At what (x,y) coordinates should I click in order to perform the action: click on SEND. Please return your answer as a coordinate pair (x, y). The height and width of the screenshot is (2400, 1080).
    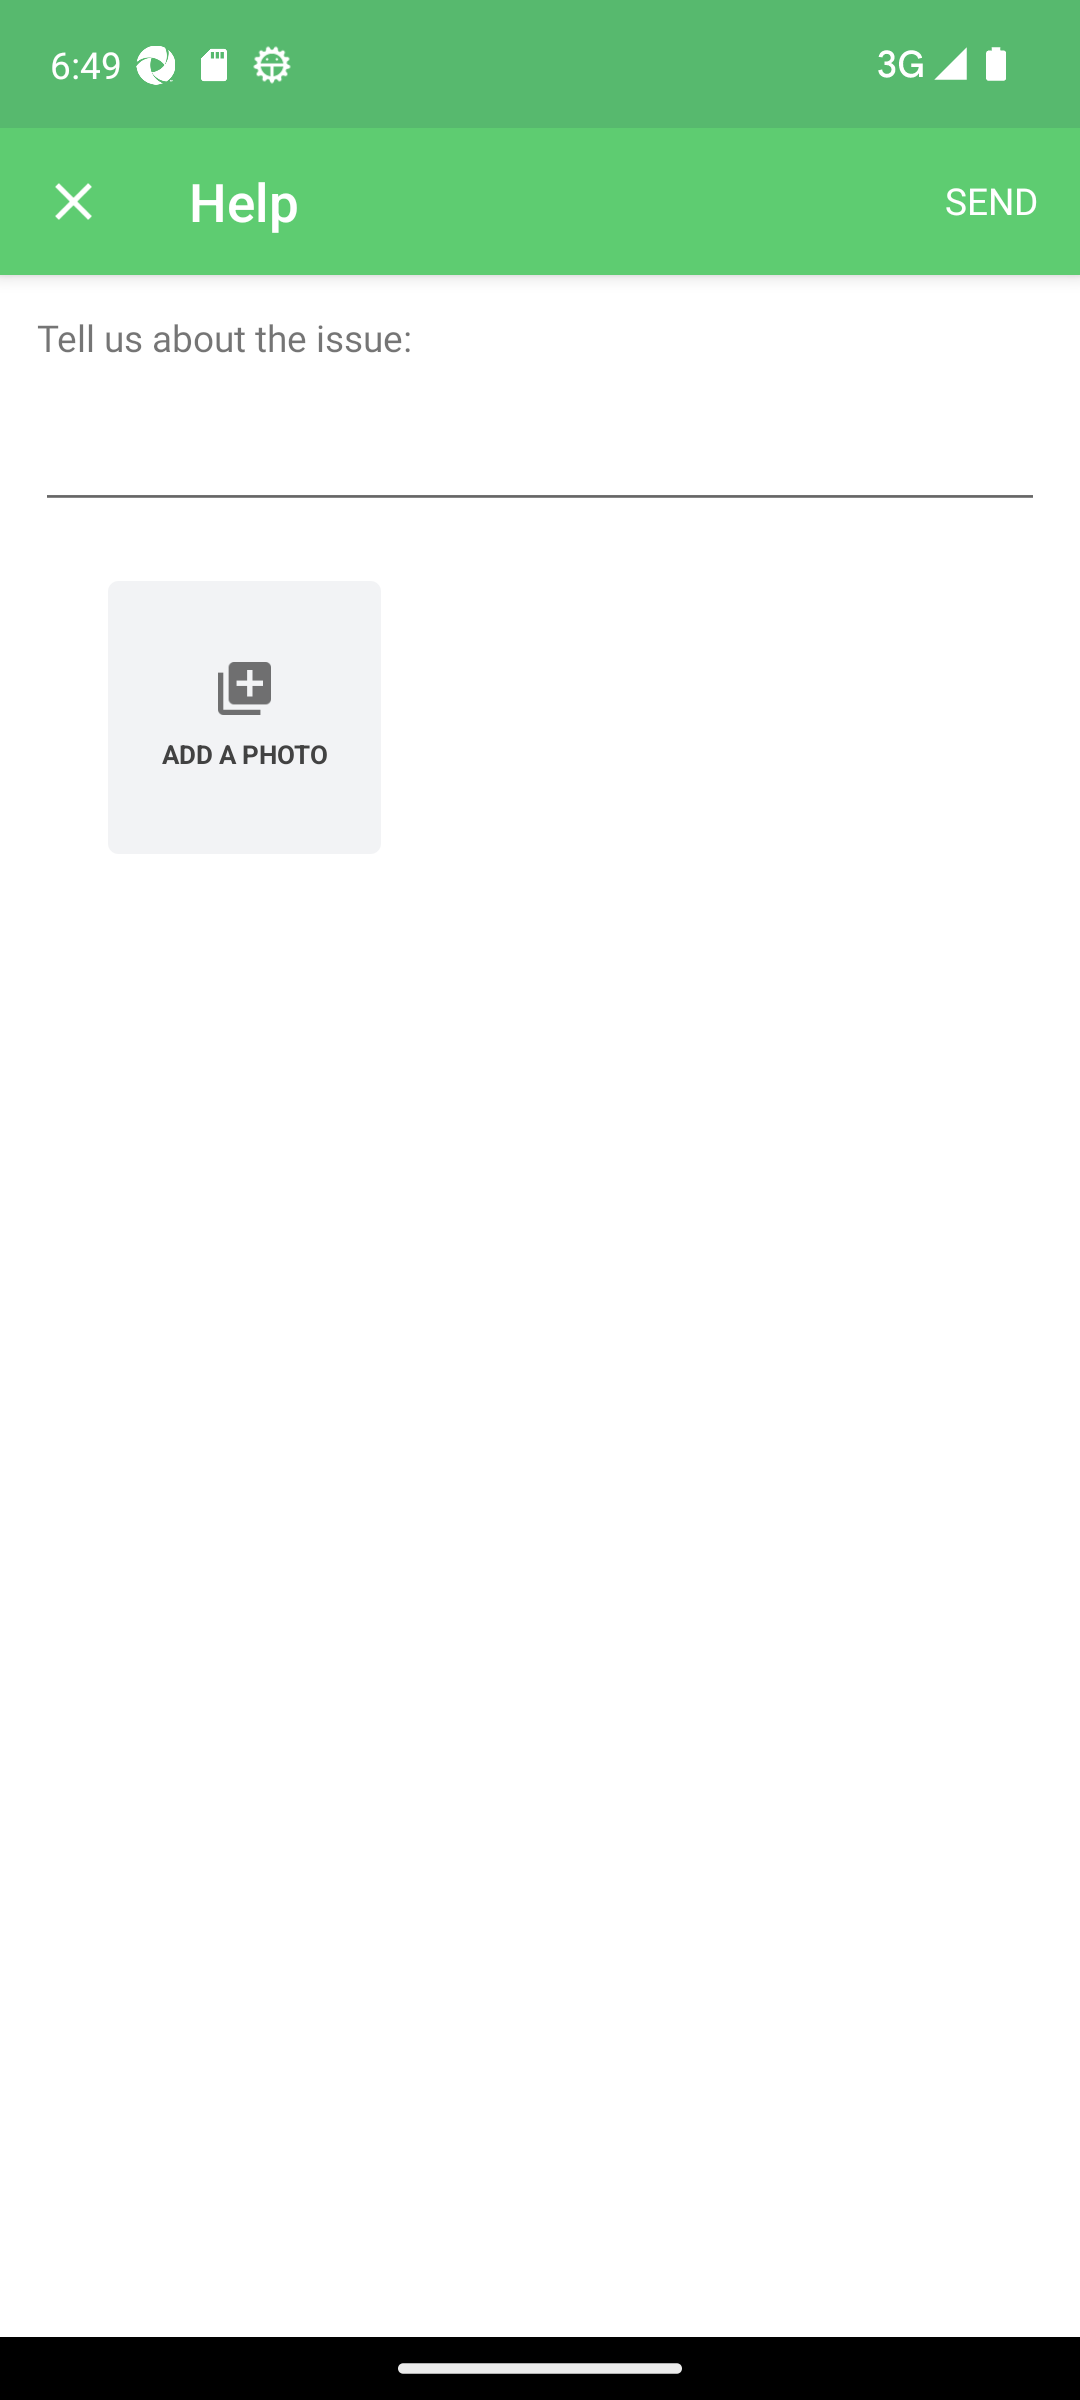
    Looking at the image, I should click on (991, 202).